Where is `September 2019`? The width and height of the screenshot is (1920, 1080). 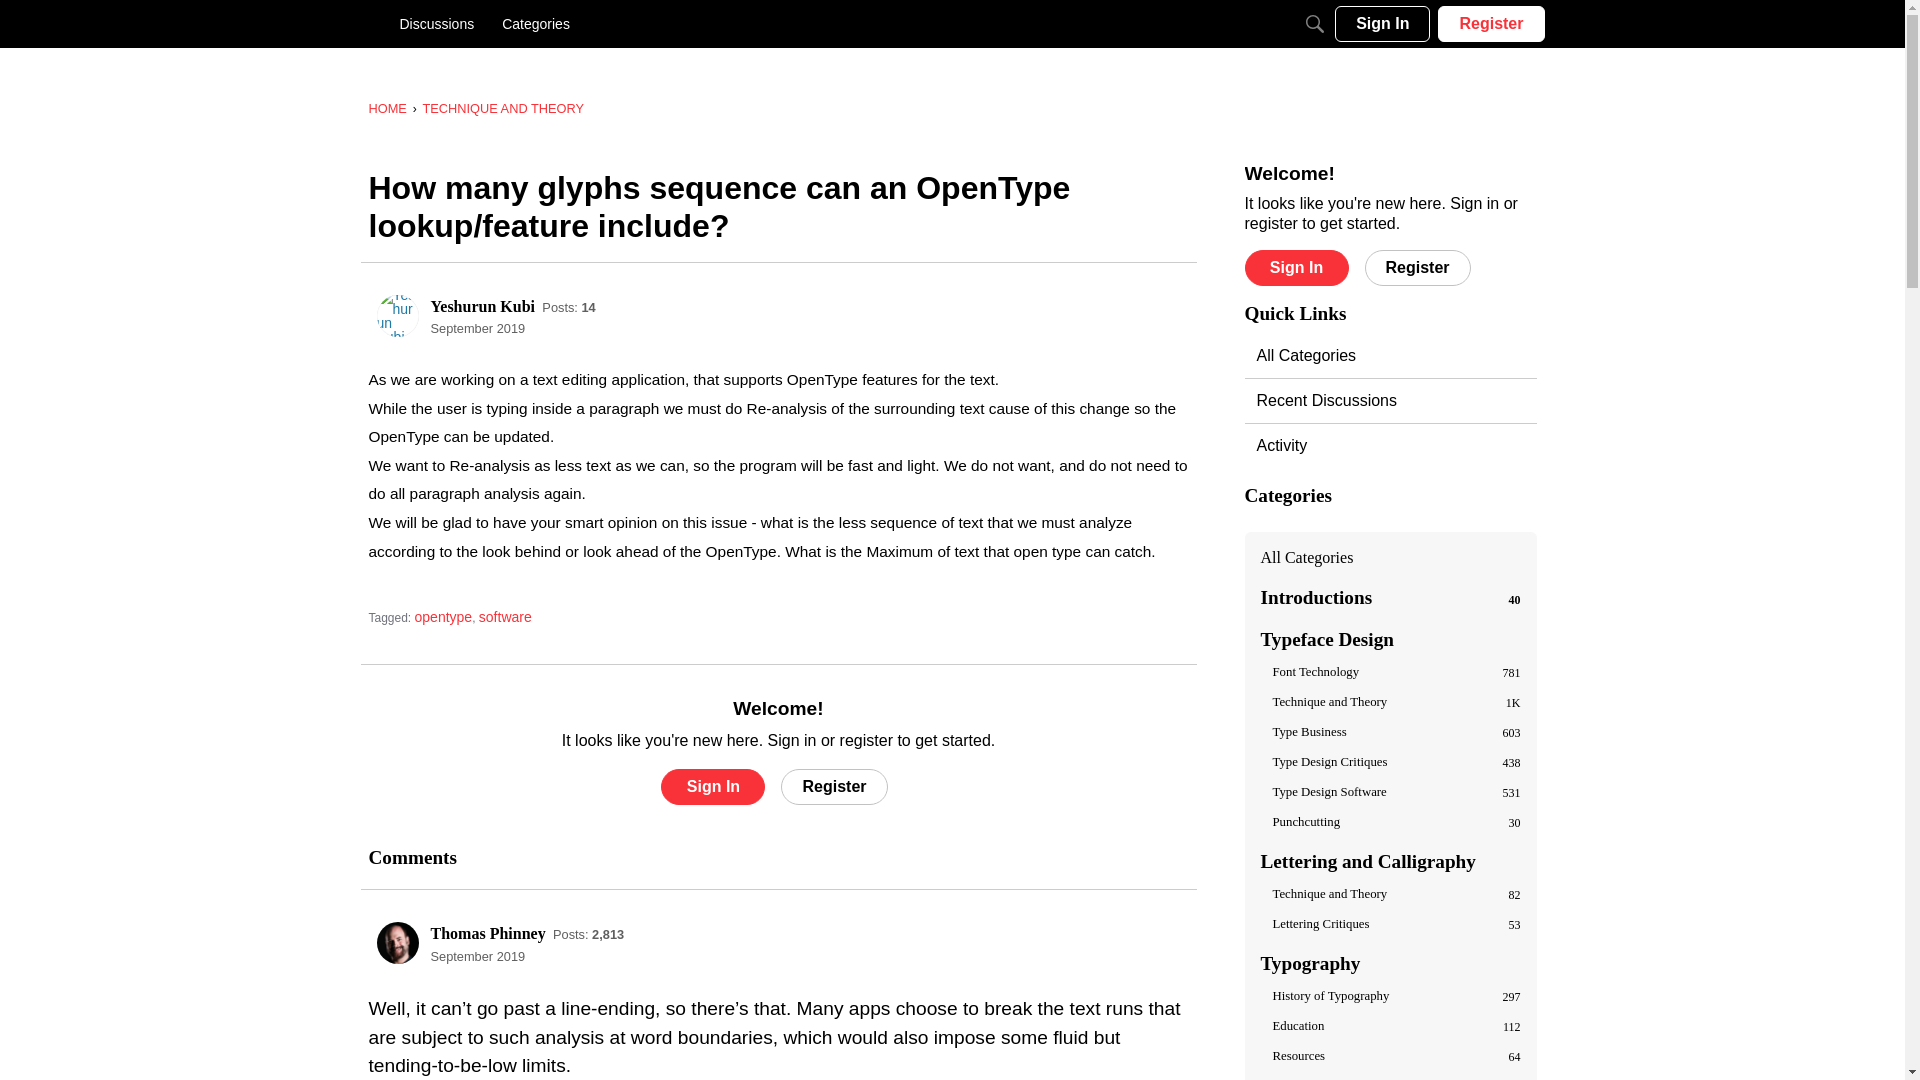 September 2019 is located at coordinates (477, 956).